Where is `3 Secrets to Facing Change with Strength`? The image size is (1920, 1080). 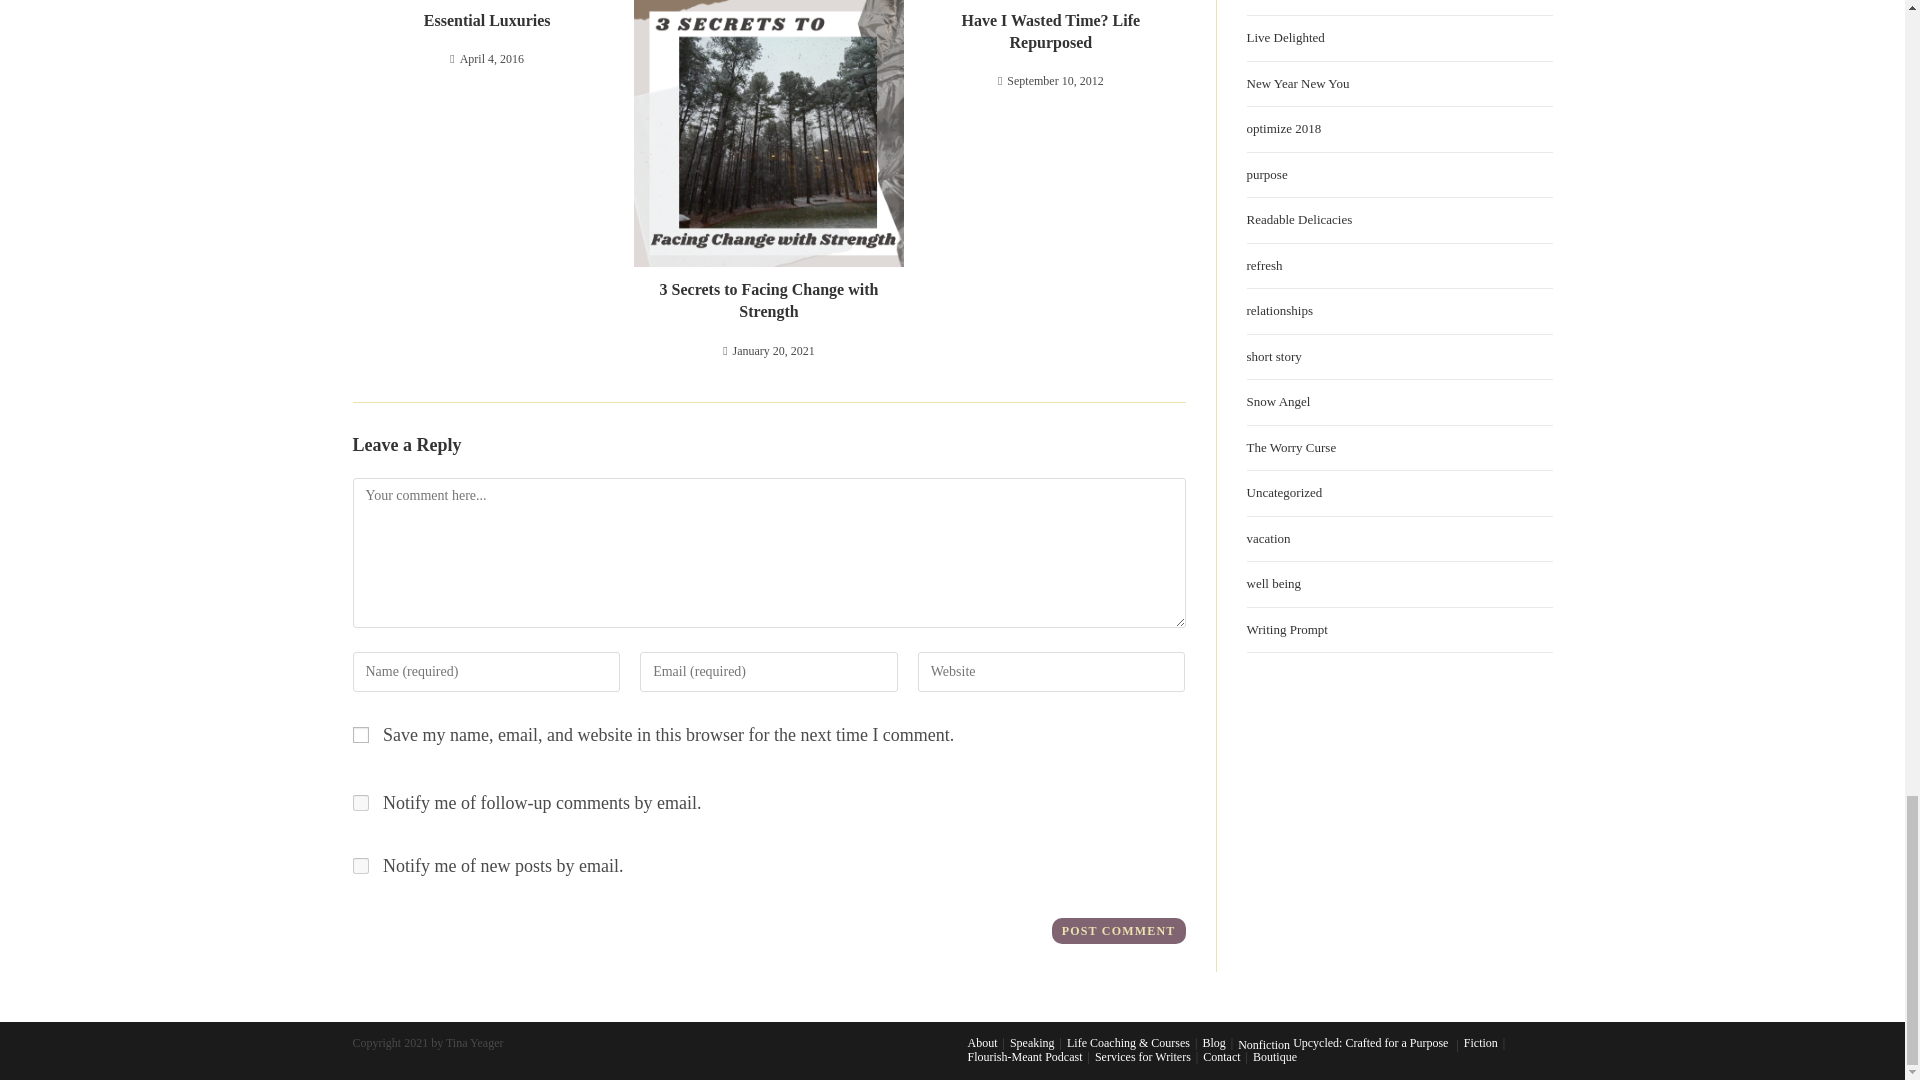
3 Secrets to Facing Change with Strength is located at coordinates (768, 301).